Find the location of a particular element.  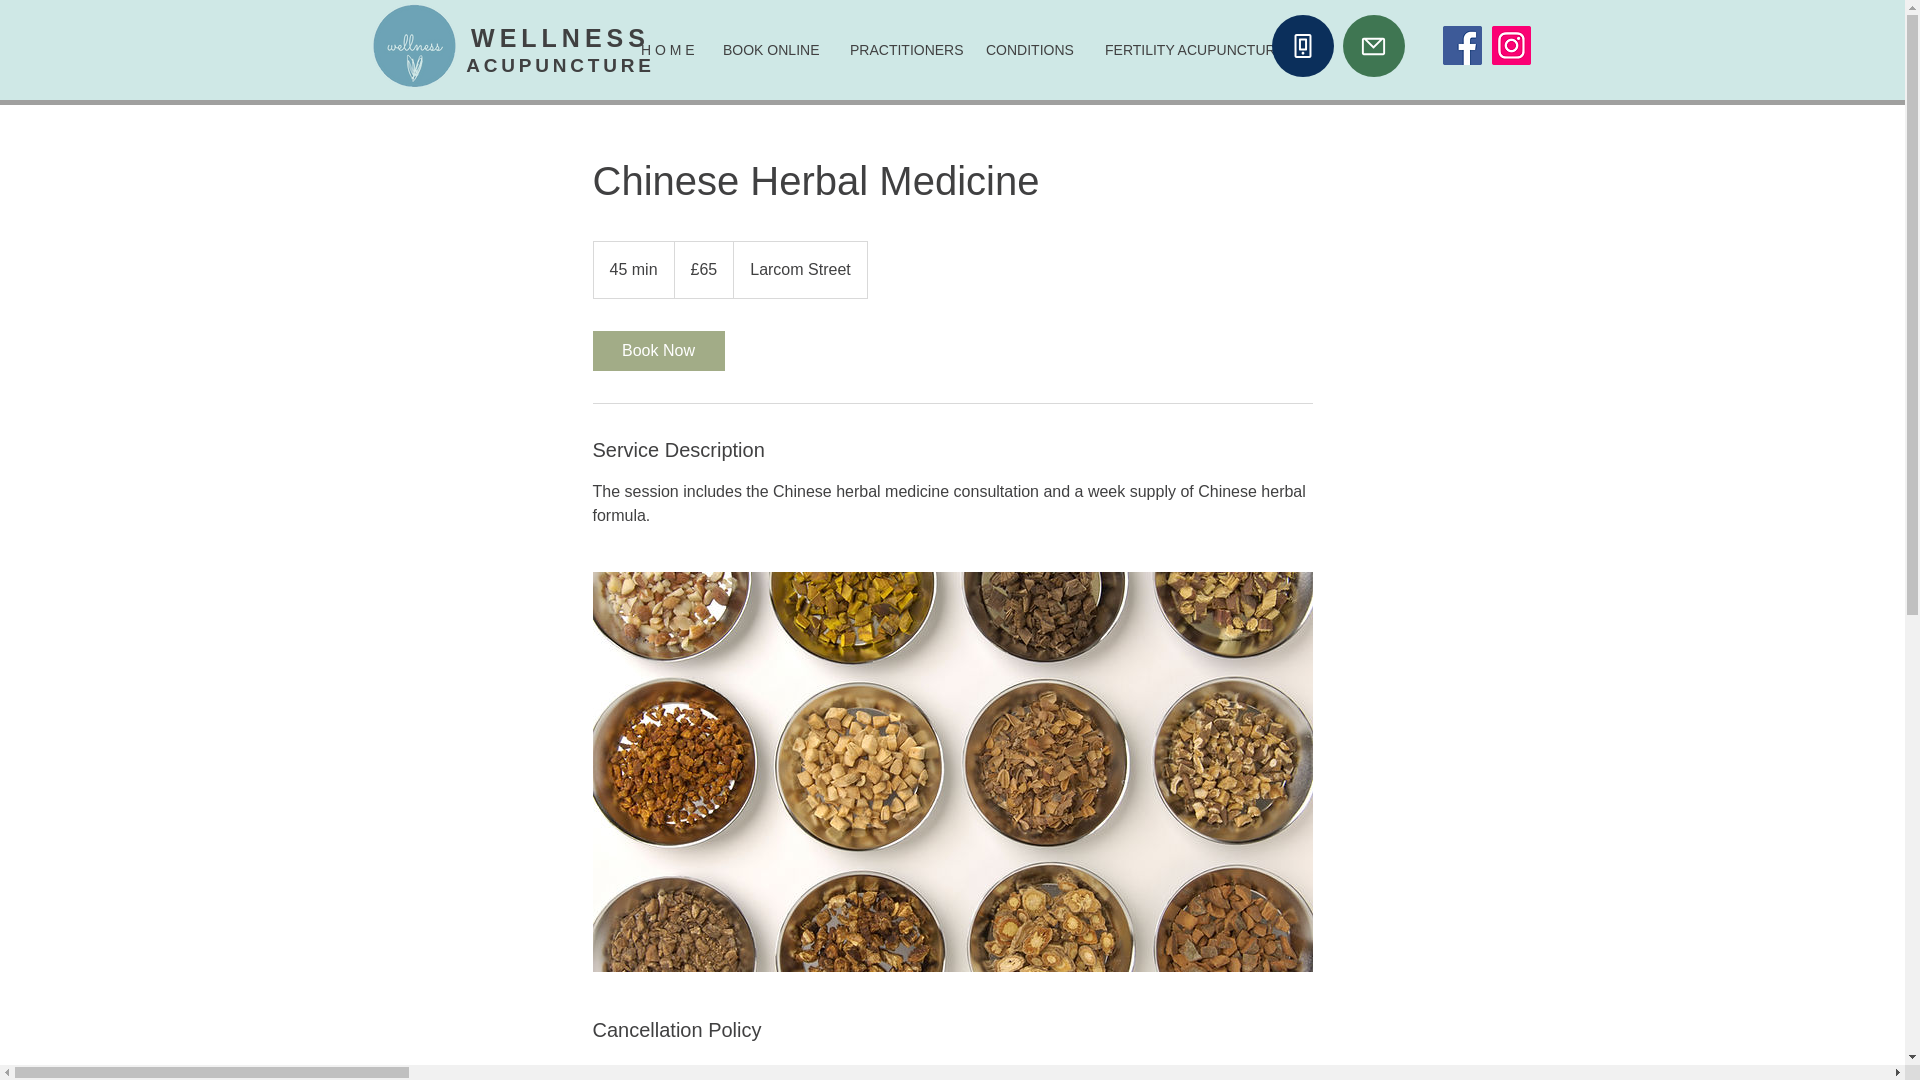

BOOK ONLINE is located at coordinates (772, 50).